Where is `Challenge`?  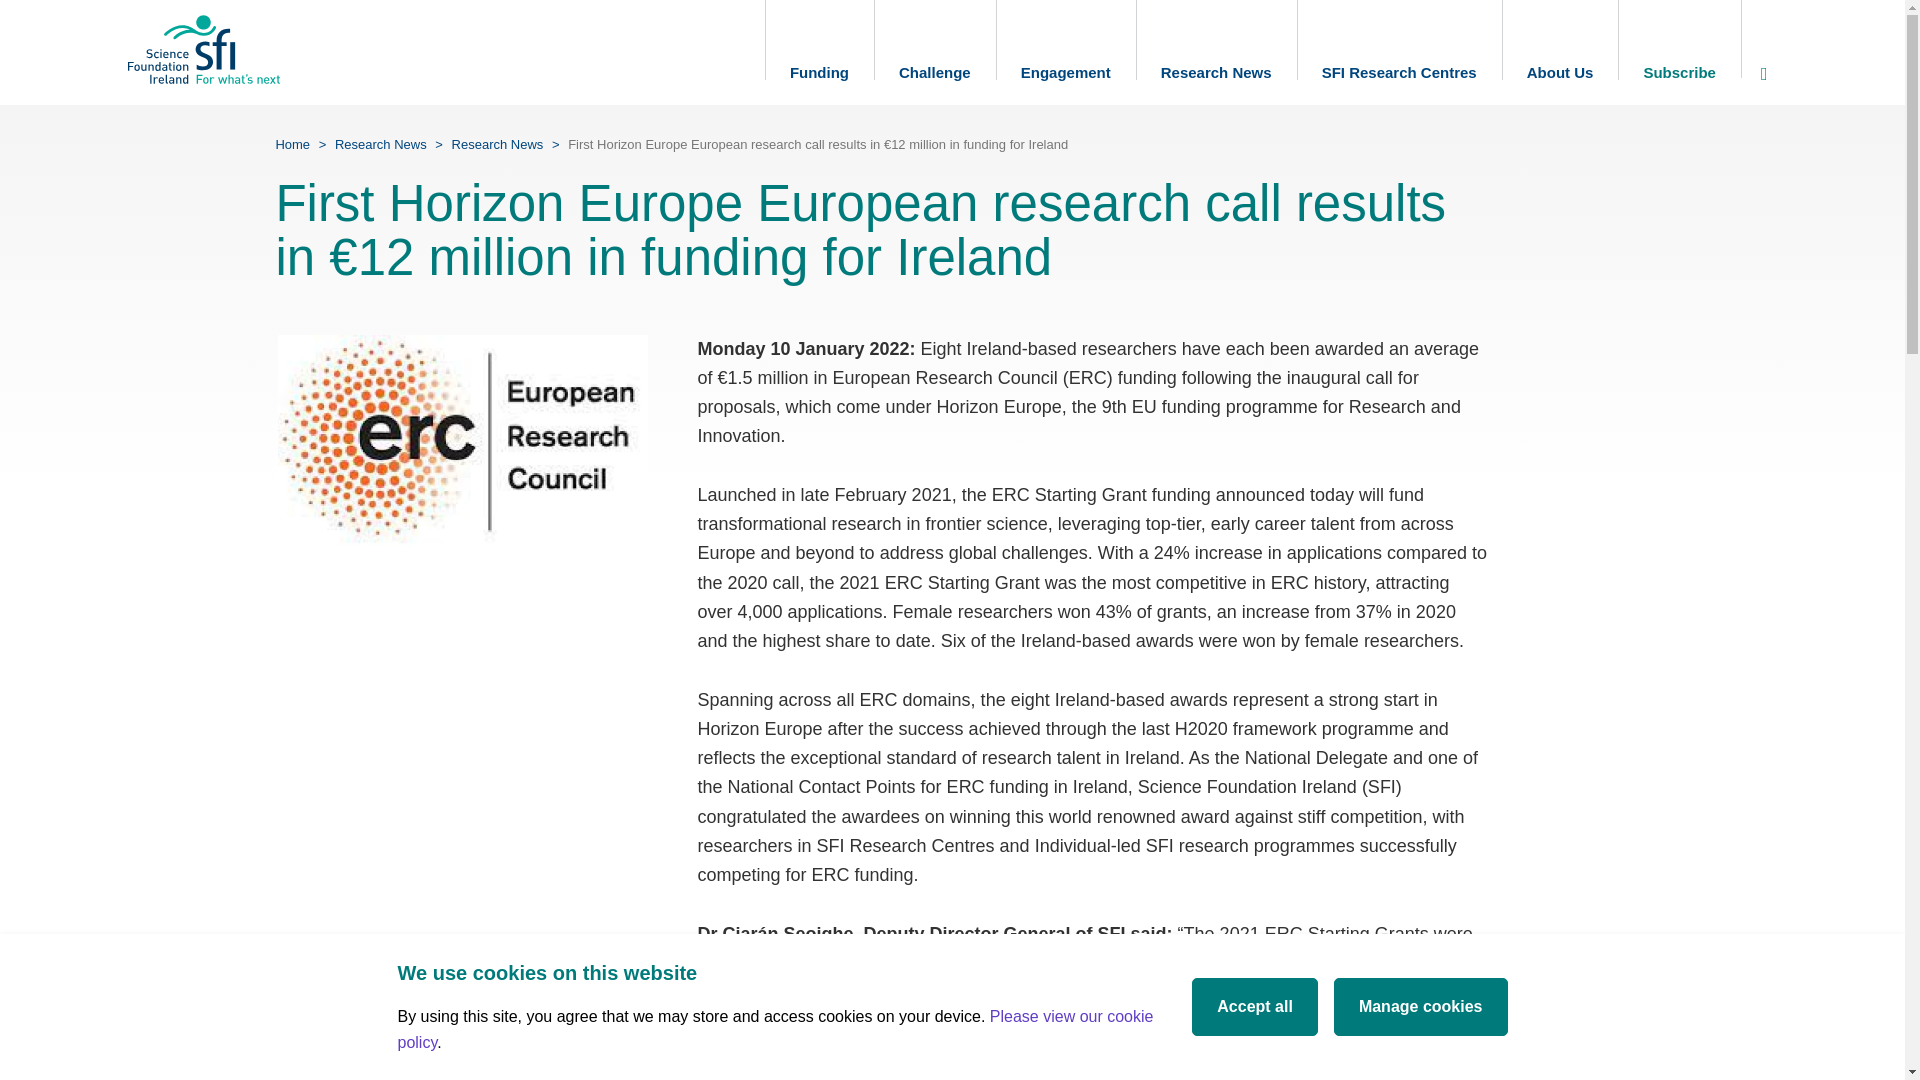 Challenge is located at coordinates (934, 52).